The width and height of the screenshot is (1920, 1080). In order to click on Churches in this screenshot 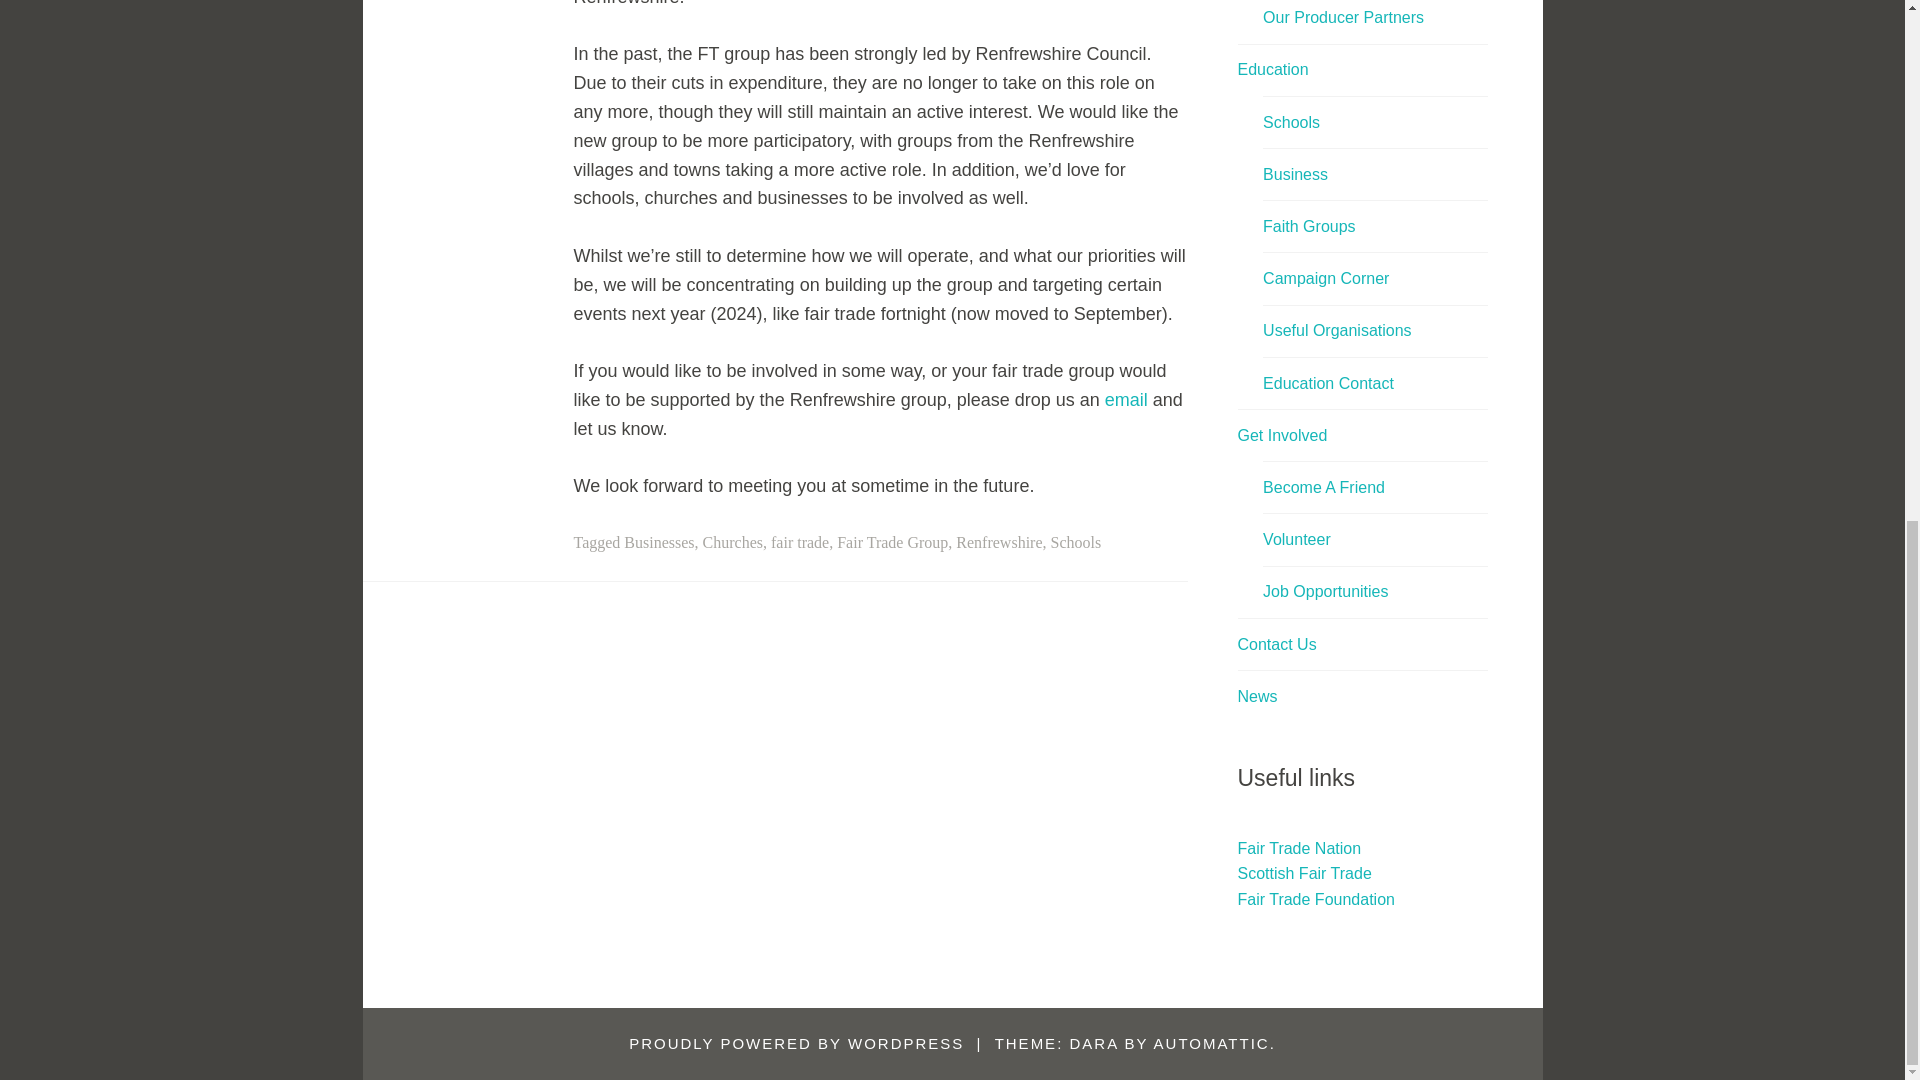, I will do `click(732, 542)`.